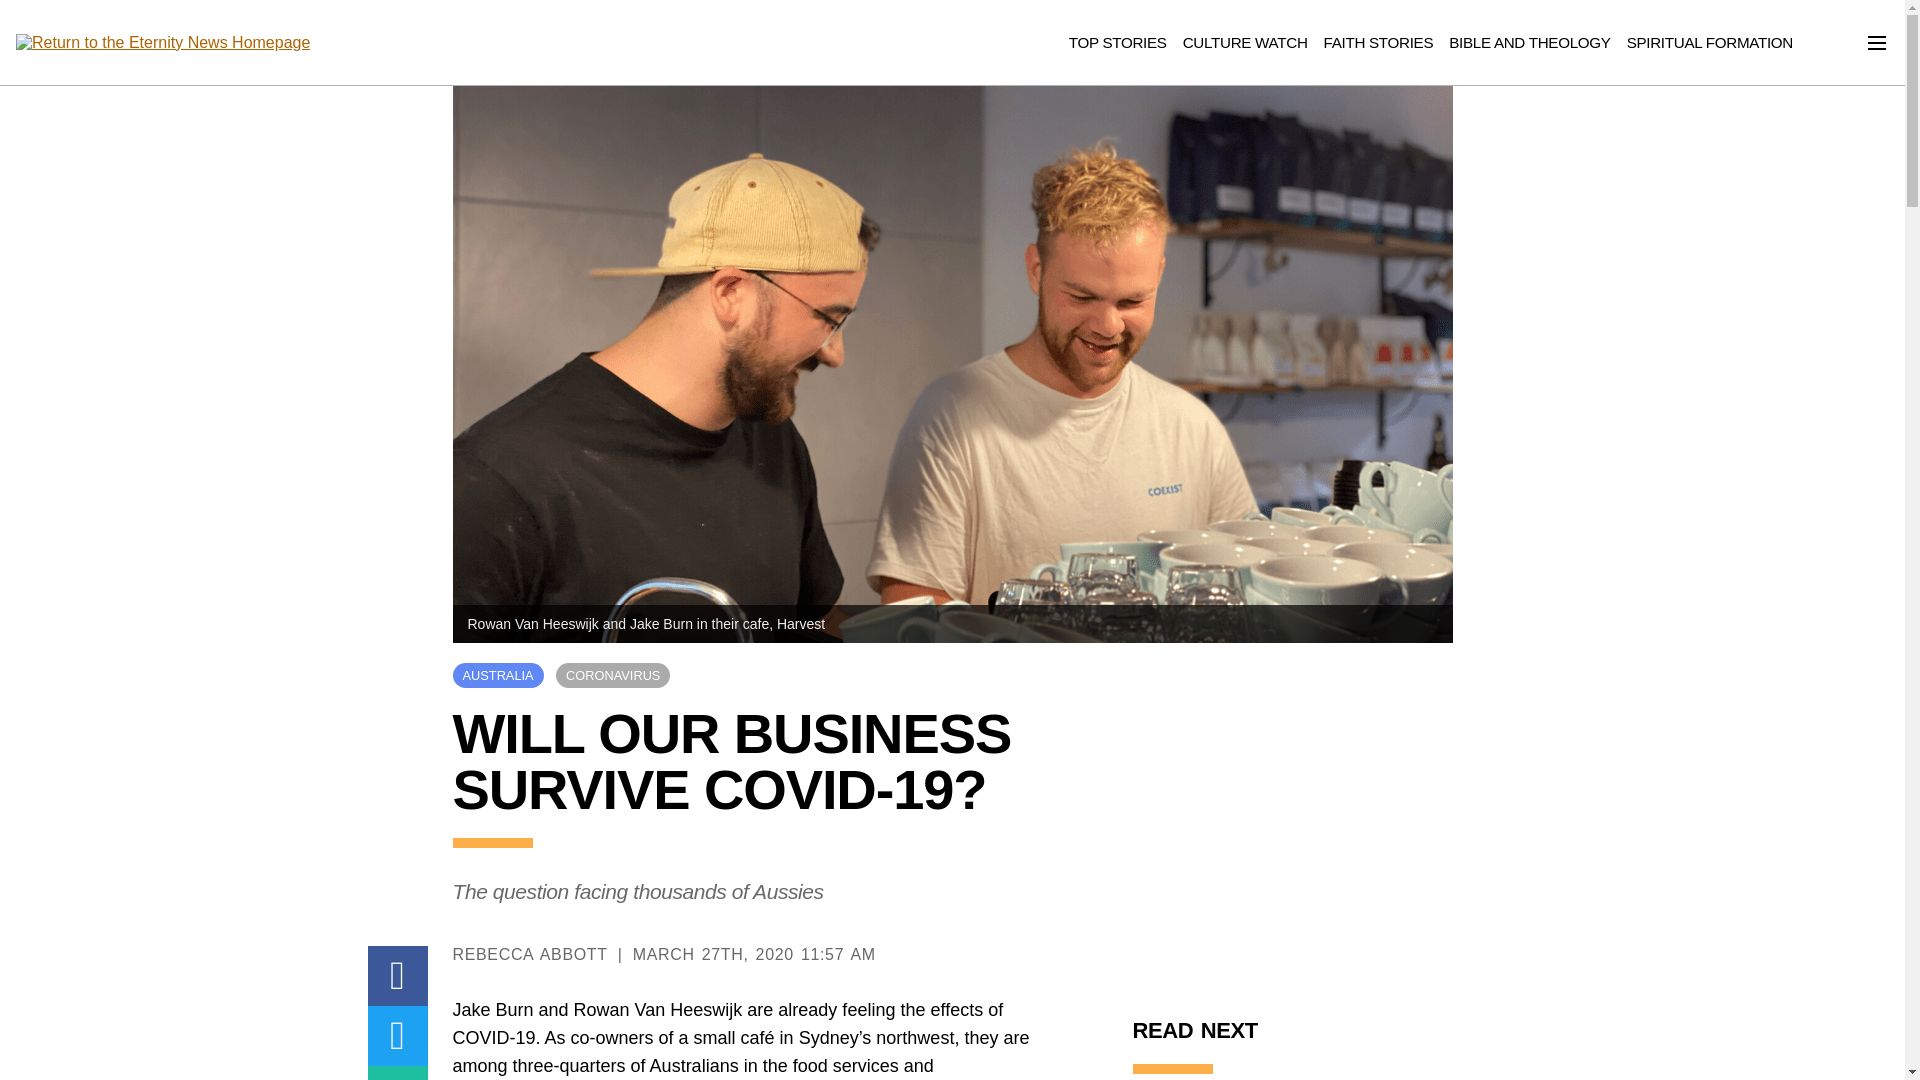 The image size is (1920, 1080). Describe the element at coordinates (398, 1072) in the screenshot. I see `Share via WhatsApp` at that location.